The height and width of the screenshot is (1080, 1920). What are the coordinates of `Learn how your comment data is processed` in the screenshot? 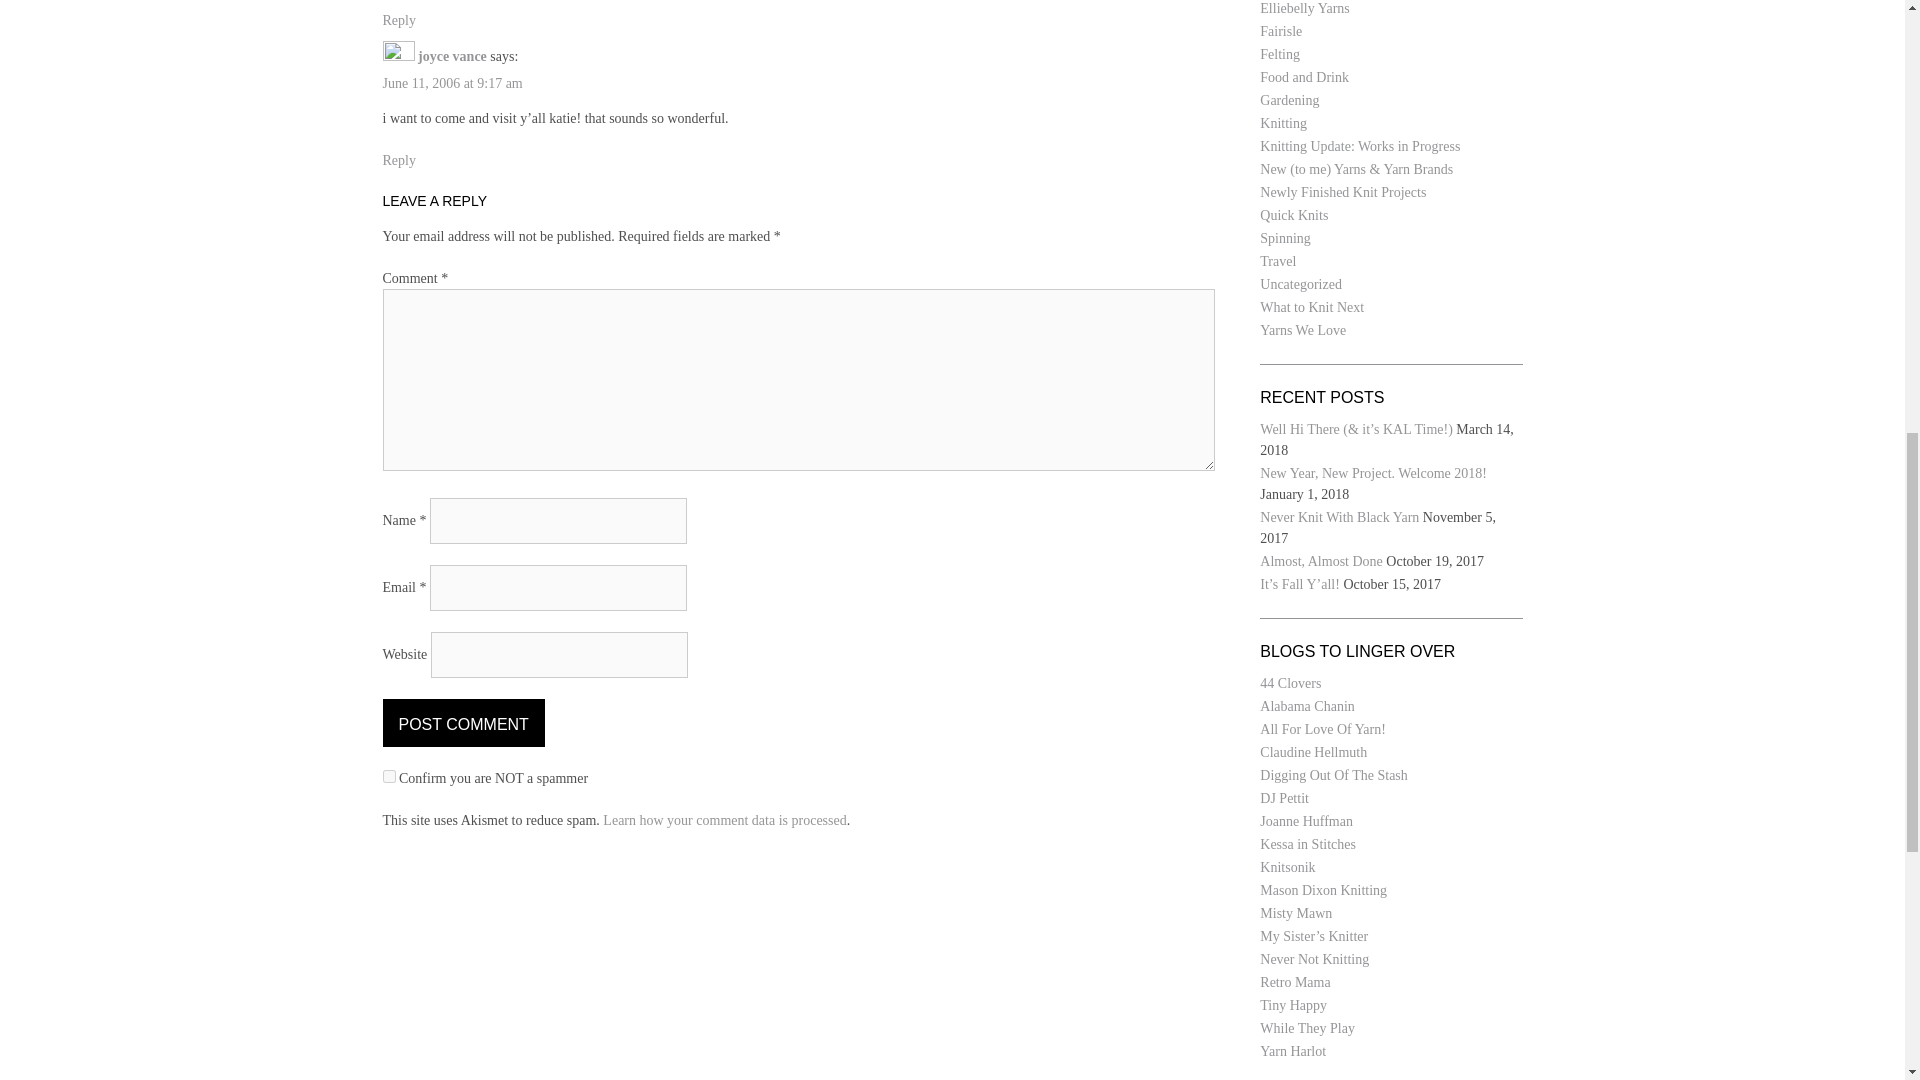 It's located at (724, 820).